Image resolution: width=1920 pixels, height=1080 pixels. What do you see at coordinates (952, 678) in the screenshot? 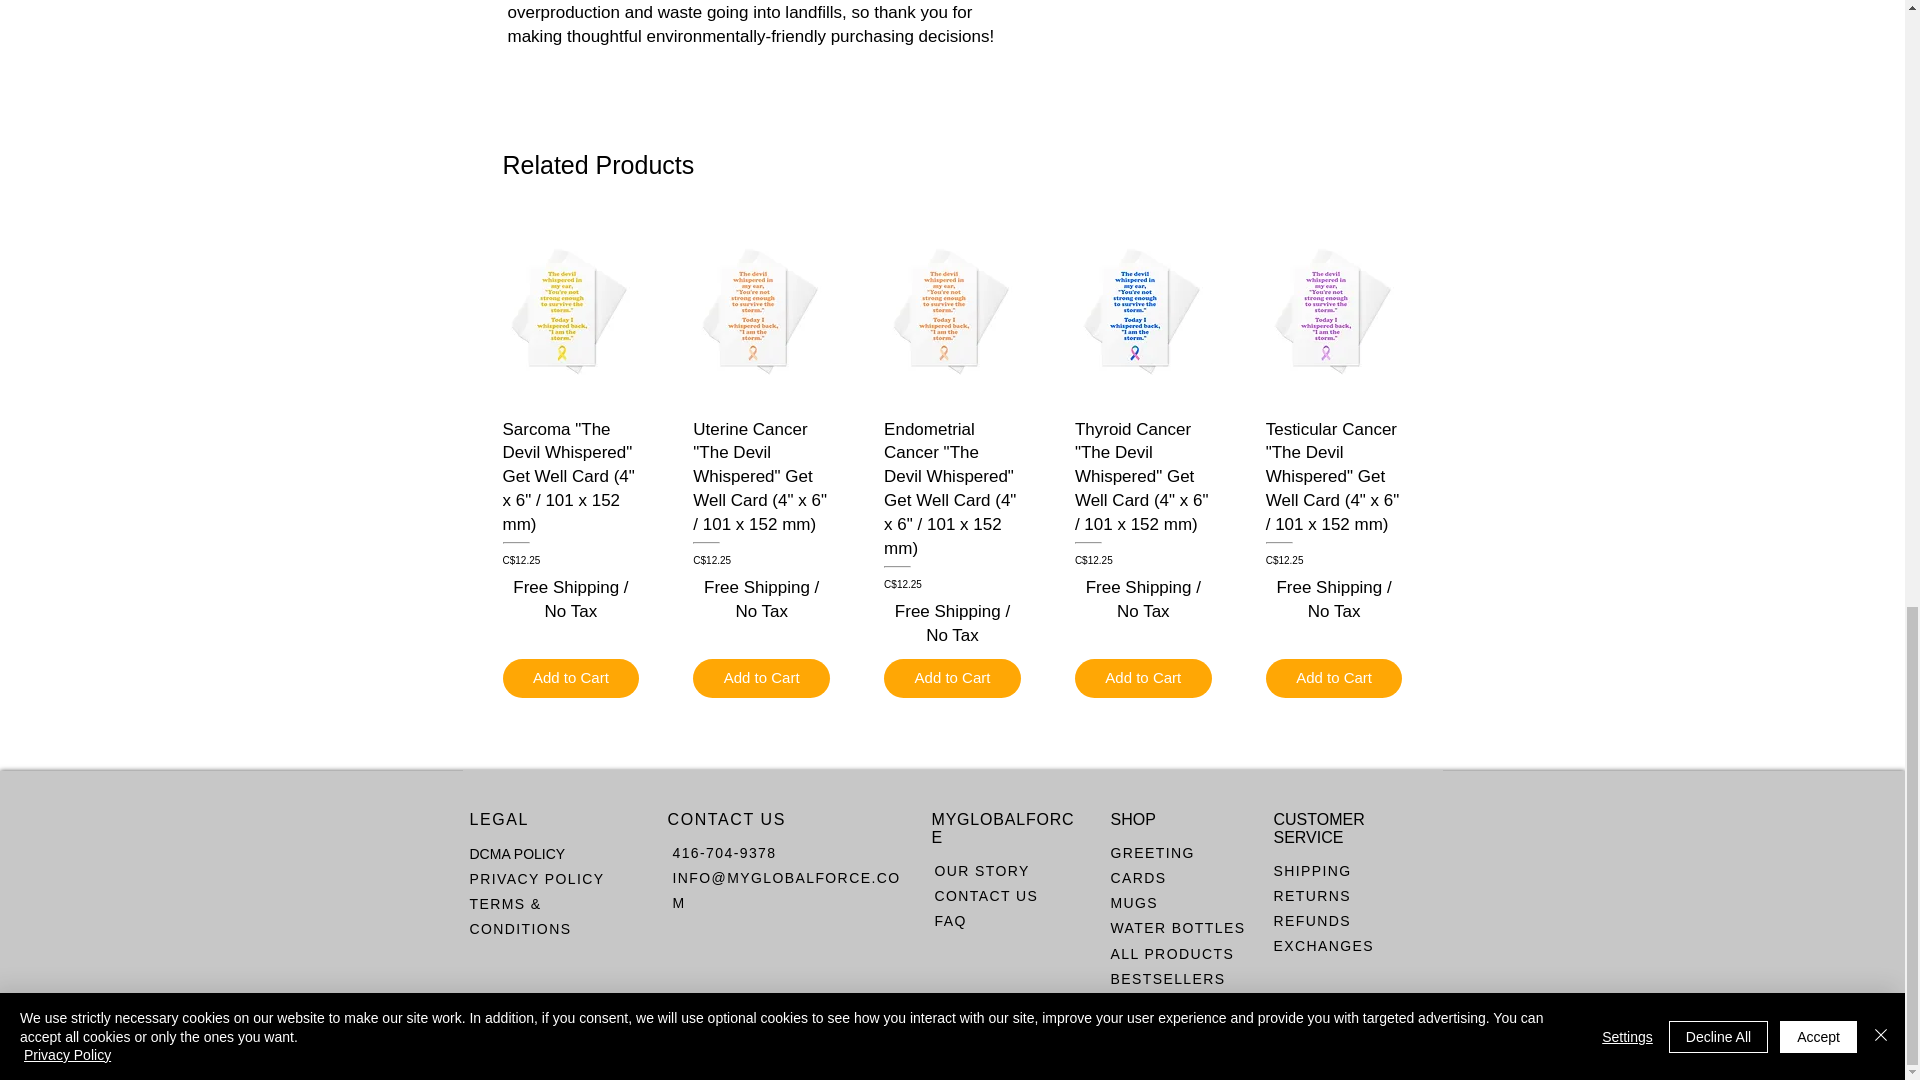
I see `Add to Cart` at bounding box center [952, 678].